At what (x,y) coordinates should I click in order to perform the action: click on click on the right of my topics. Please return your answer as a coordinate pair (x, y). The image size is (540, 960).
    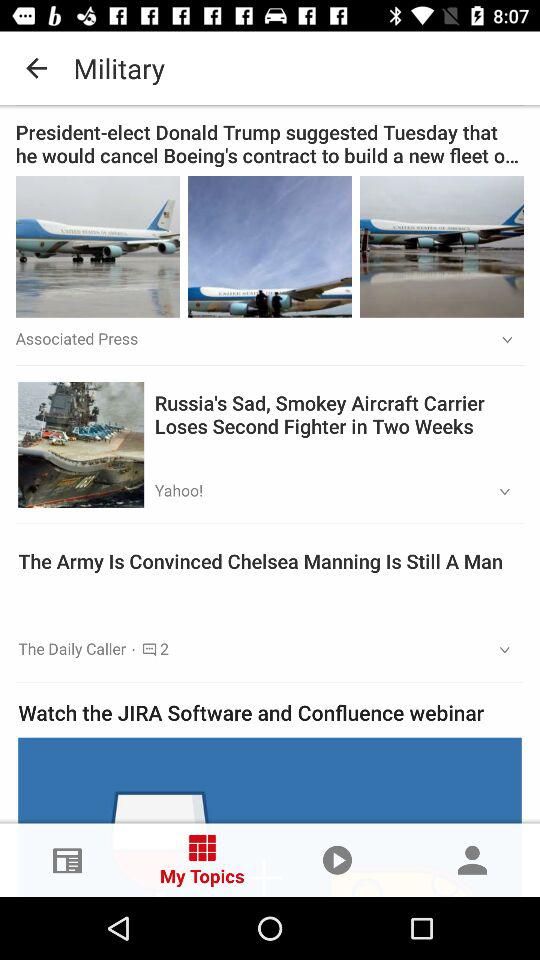
    Looking at the image, I should click on (338, 860).